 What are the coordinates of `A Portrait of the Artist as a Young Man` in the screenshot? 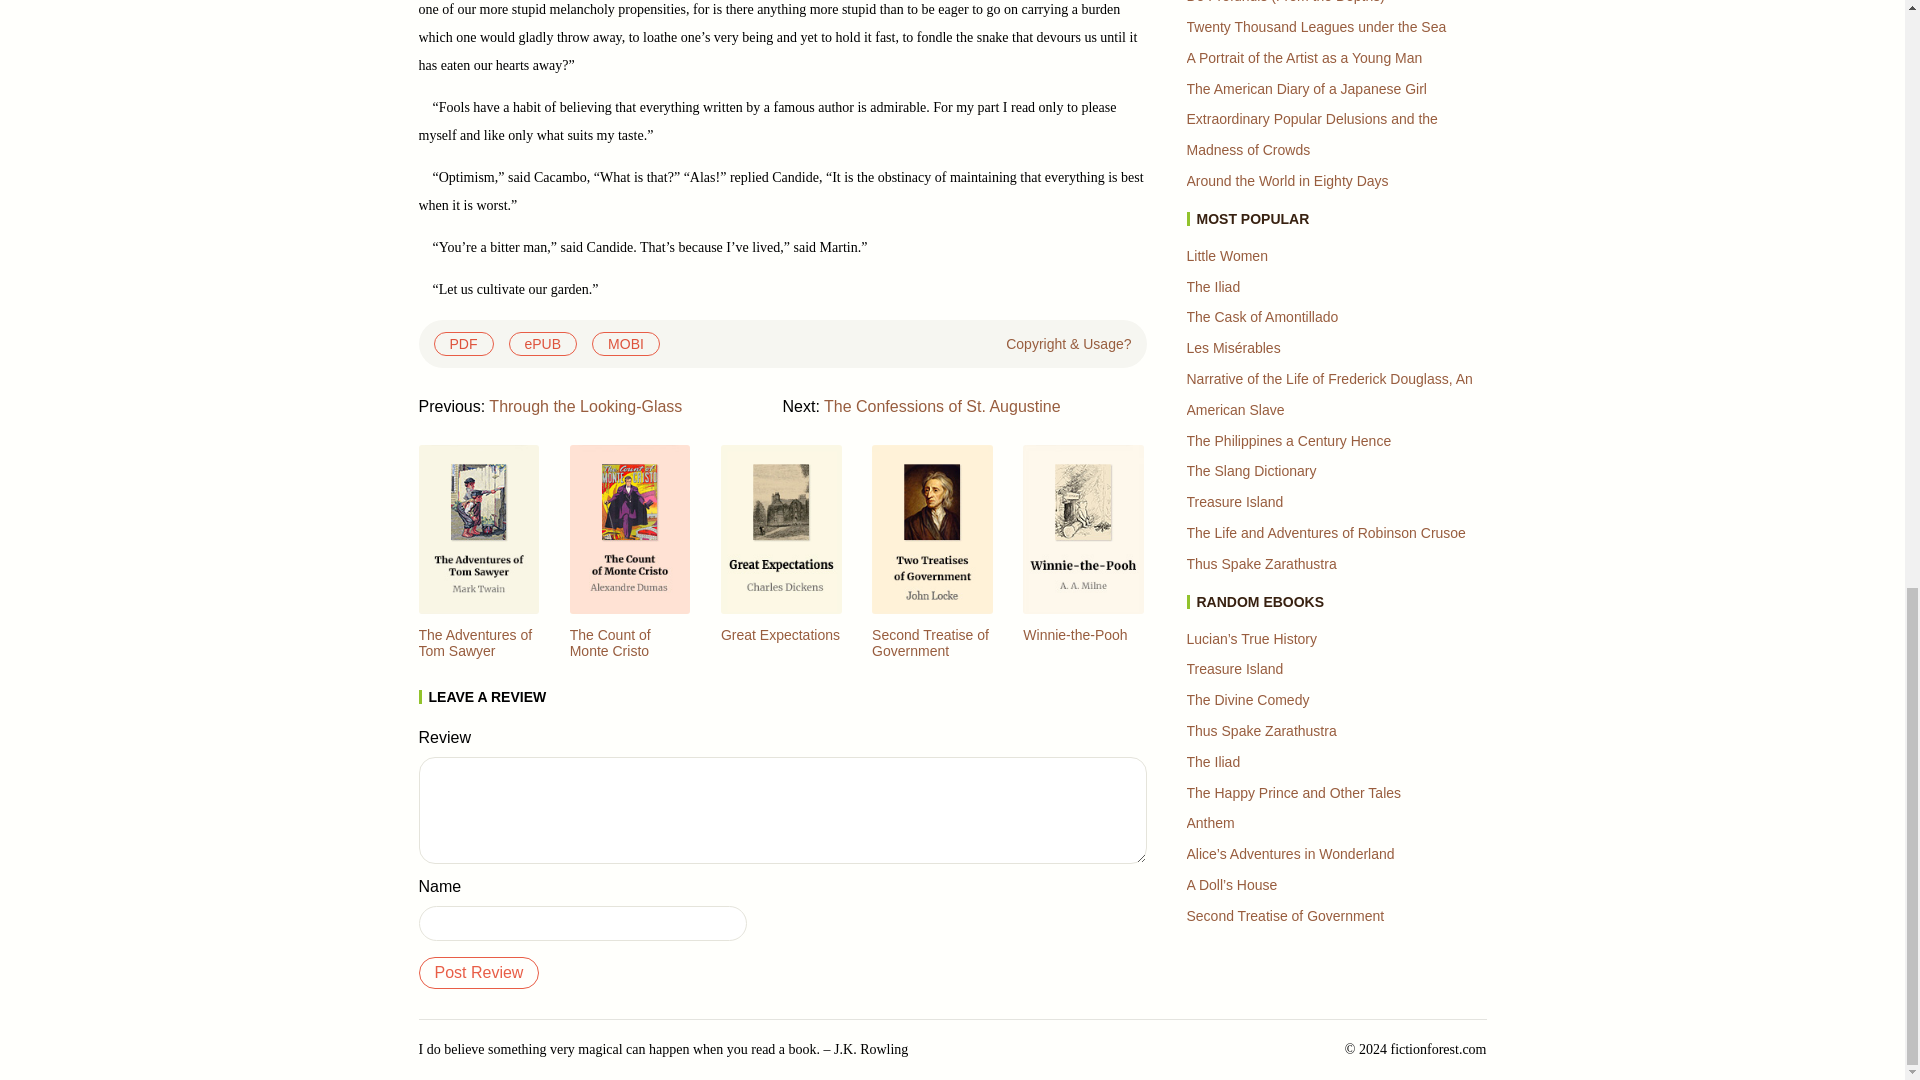 It's located at (1304, 57).